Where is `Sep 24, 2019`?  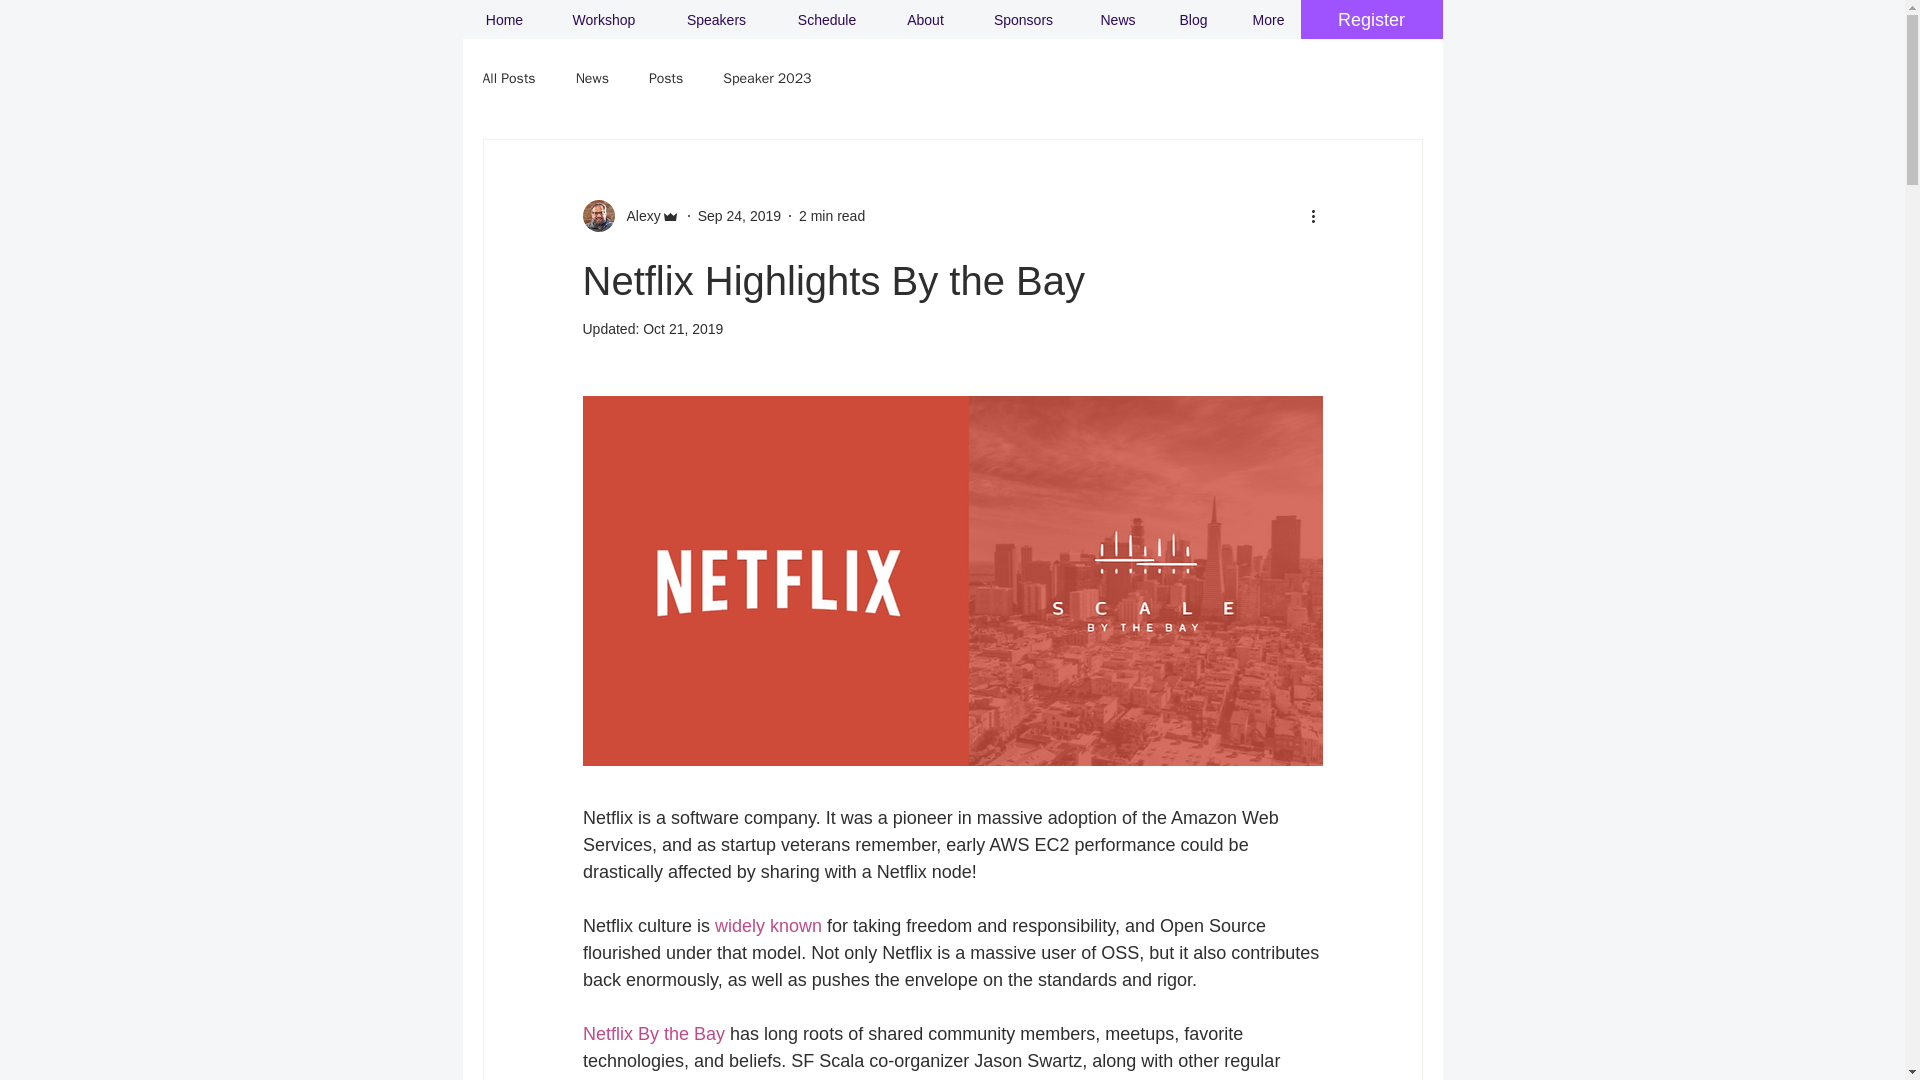 Sep 24, 2019 is located at coordinates (740, 216).